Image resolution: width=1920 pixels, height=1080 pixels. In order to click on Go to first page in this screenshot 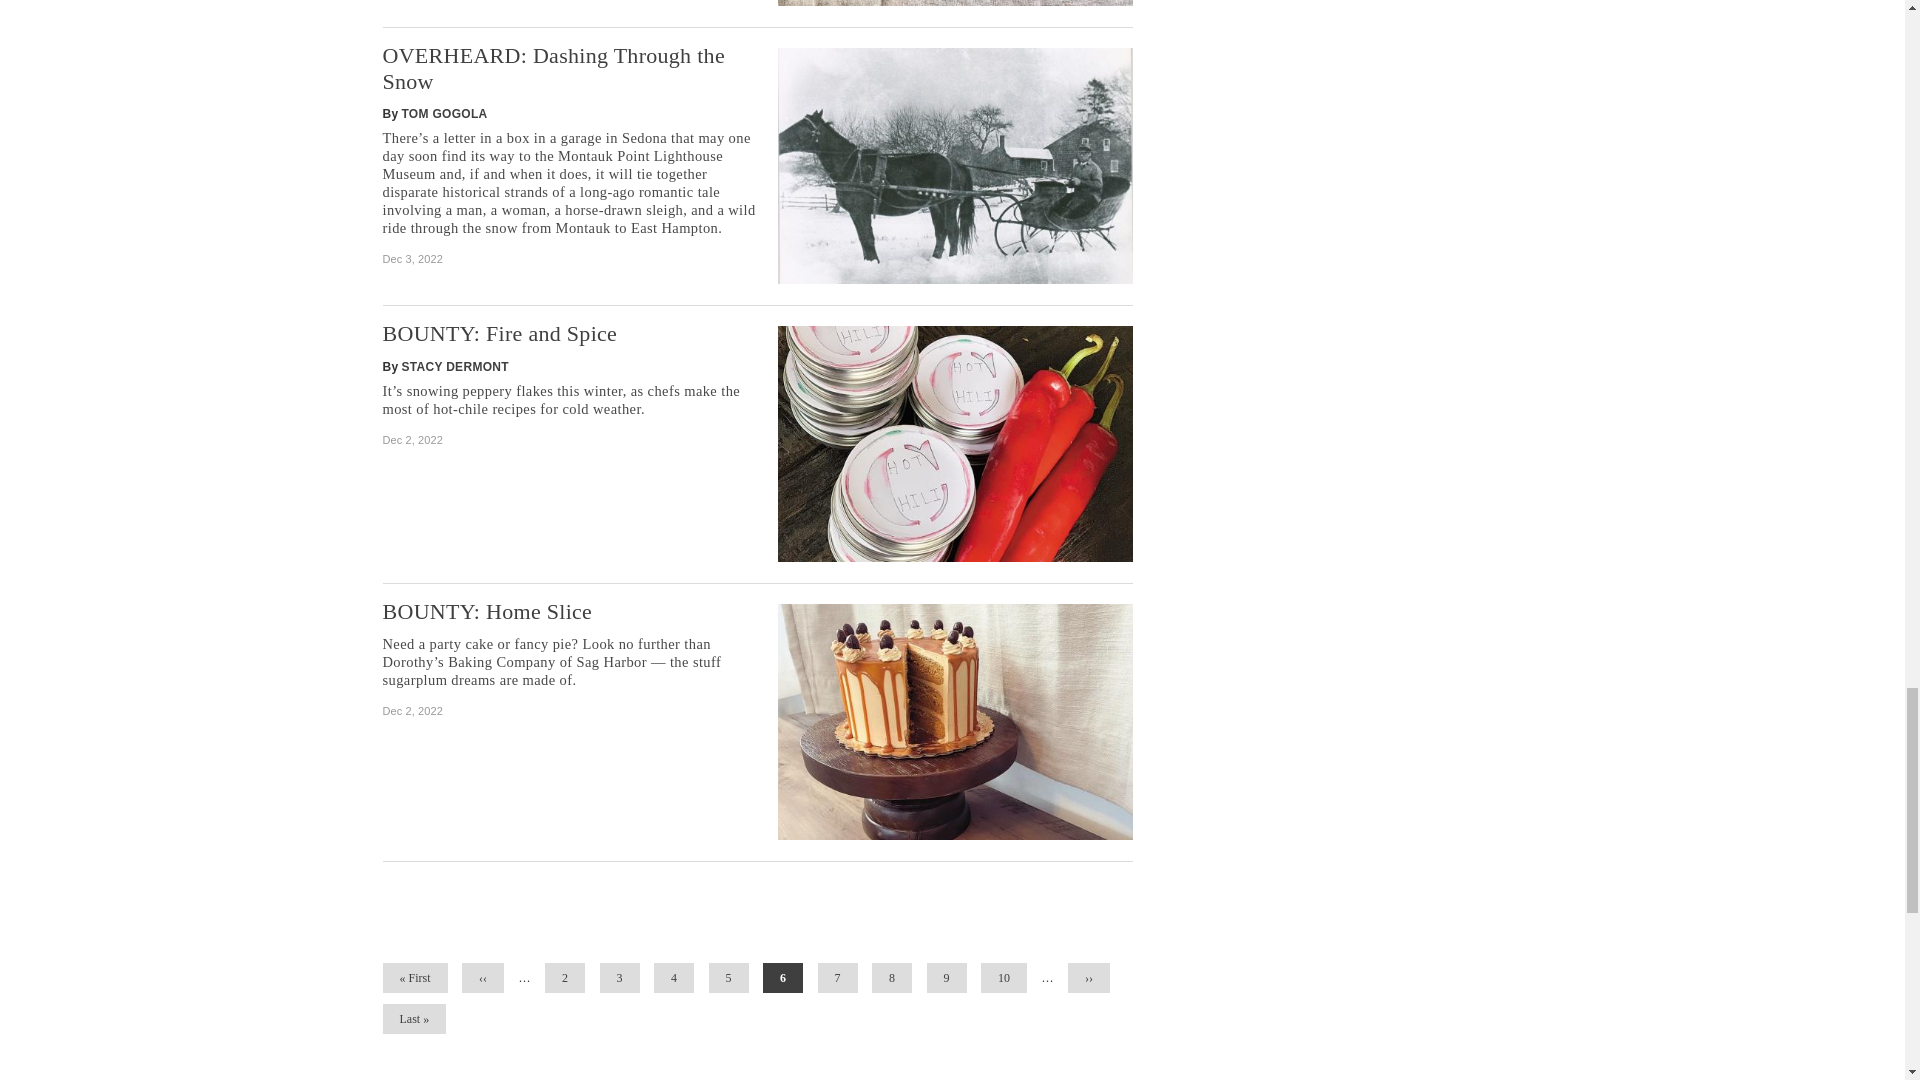, I will do `click(414, 978)`.